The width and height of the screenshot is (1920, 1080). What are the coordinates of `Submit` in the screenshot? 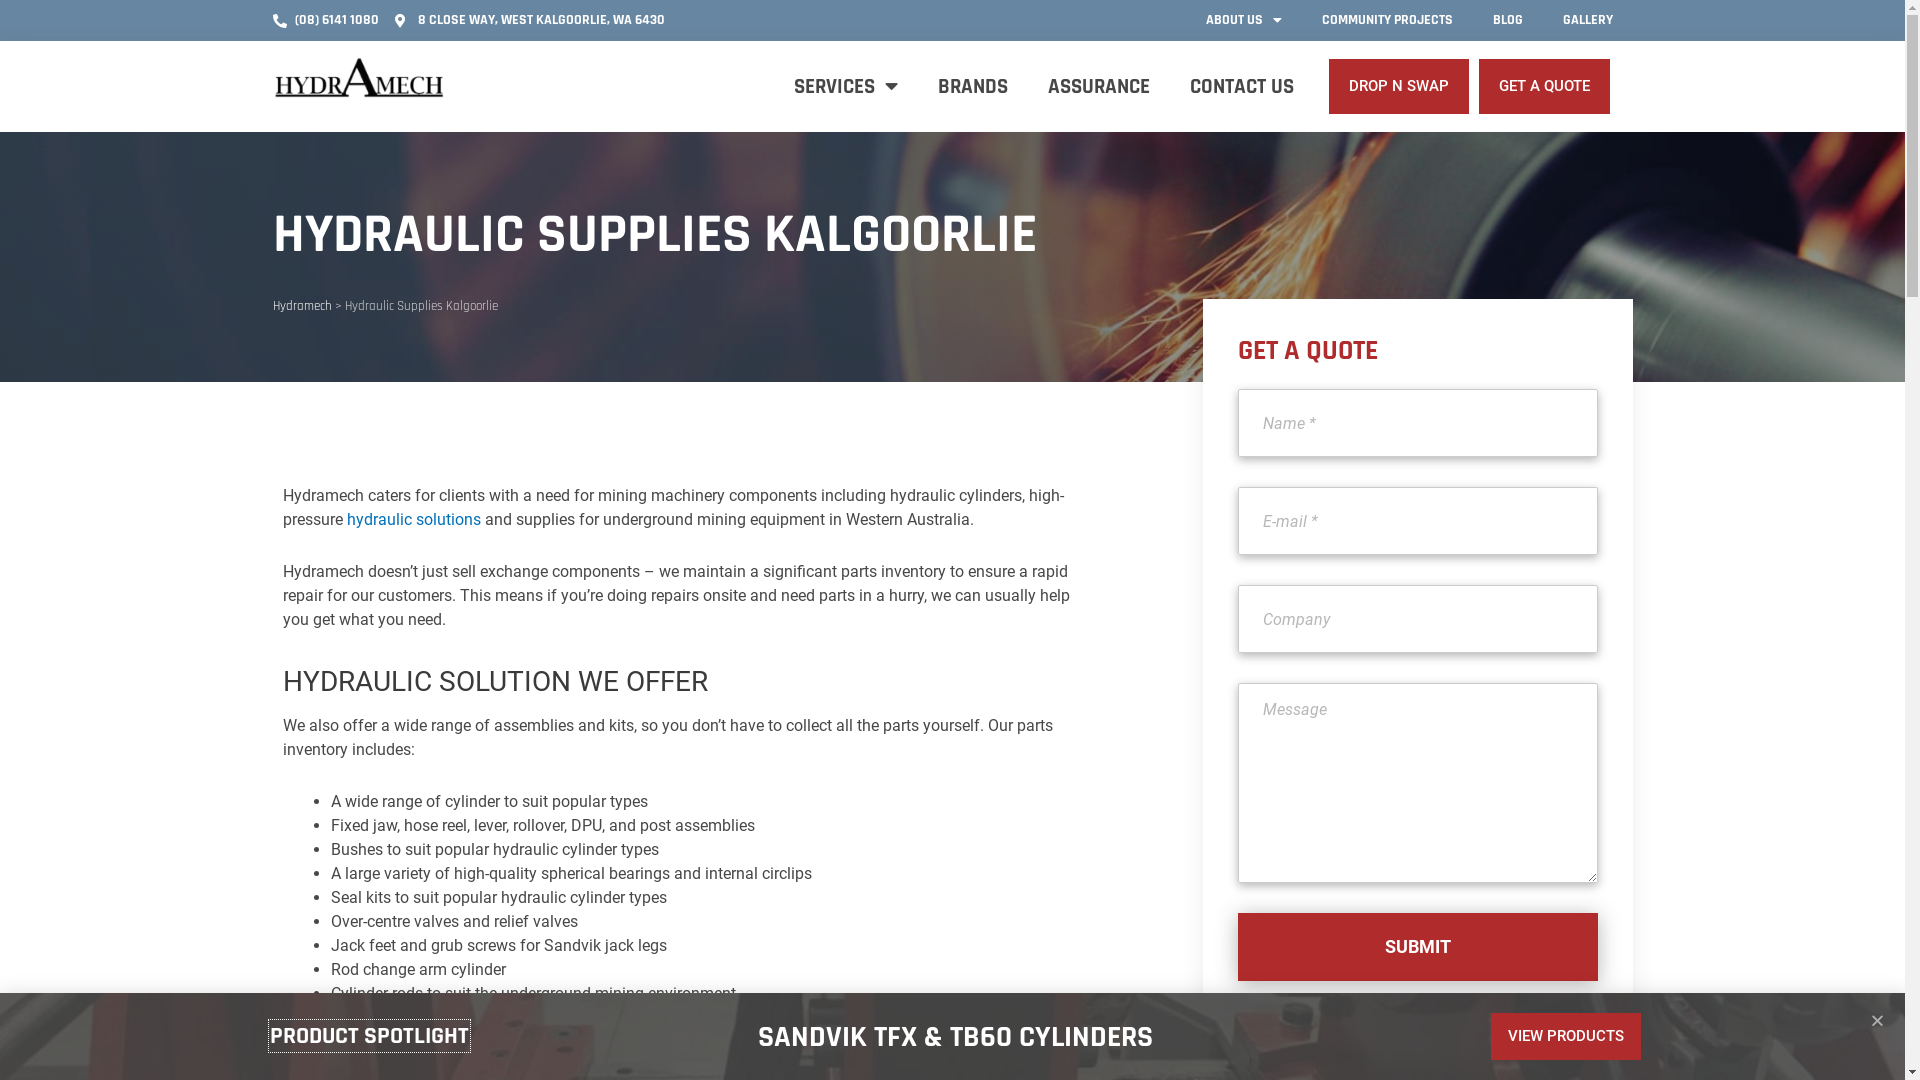 It's located at (1418, 947).